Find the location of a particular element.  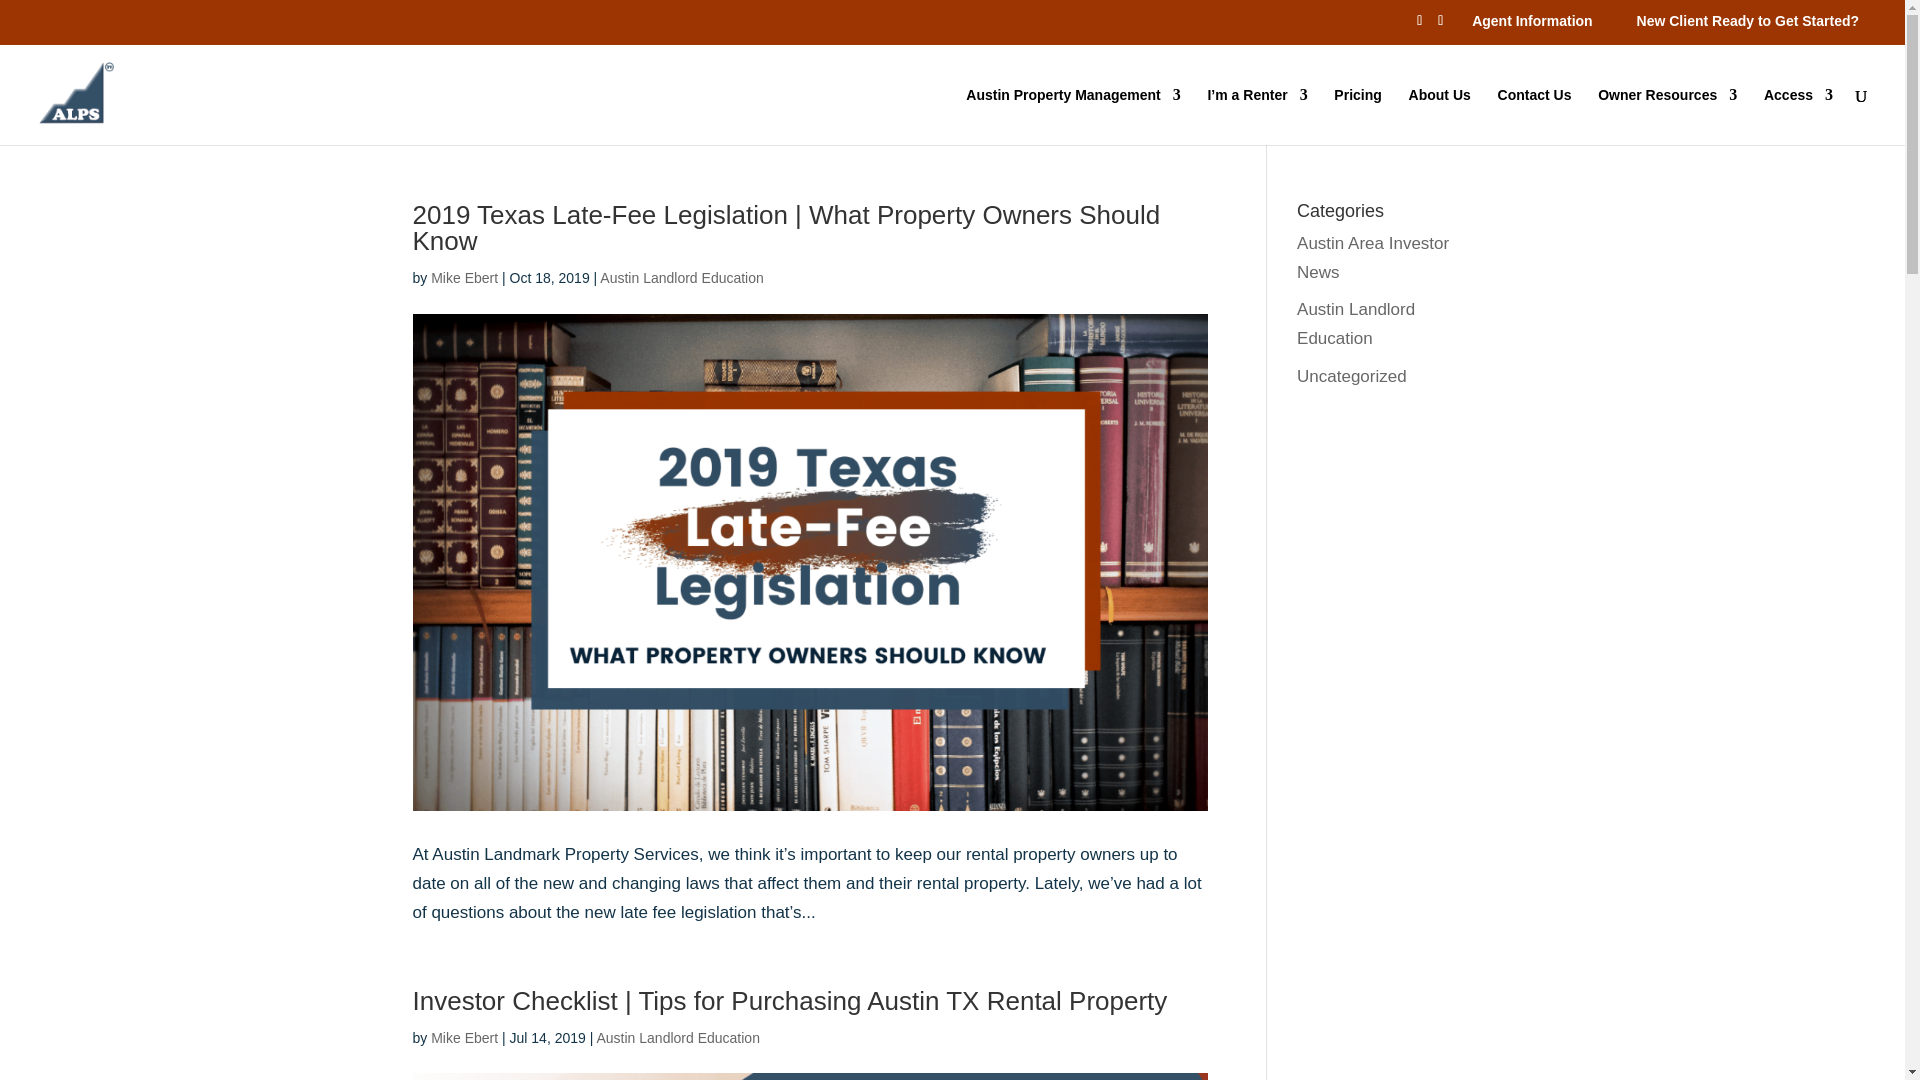

Agent Information is located at coordinates (1532, 20).